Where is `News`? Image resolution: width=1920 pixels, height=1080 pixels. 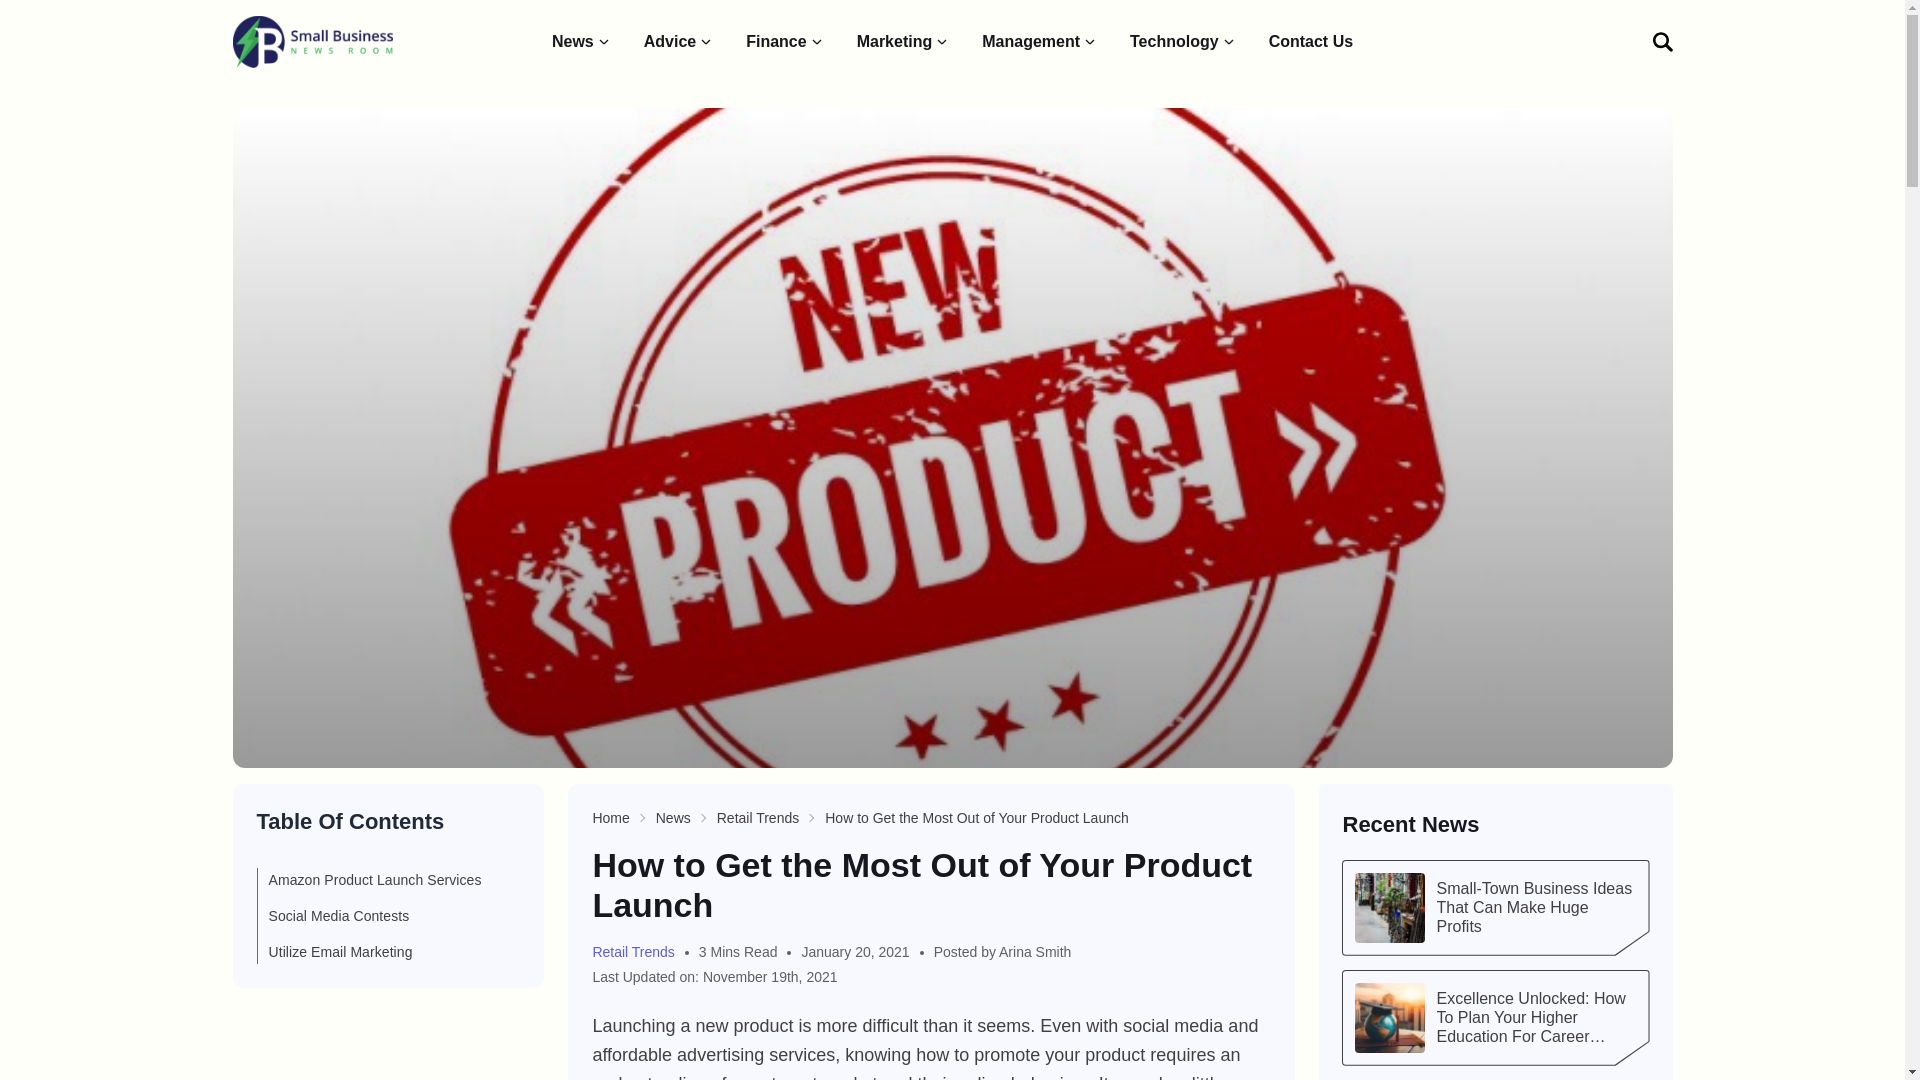 News is located at coordinates (674, 818).